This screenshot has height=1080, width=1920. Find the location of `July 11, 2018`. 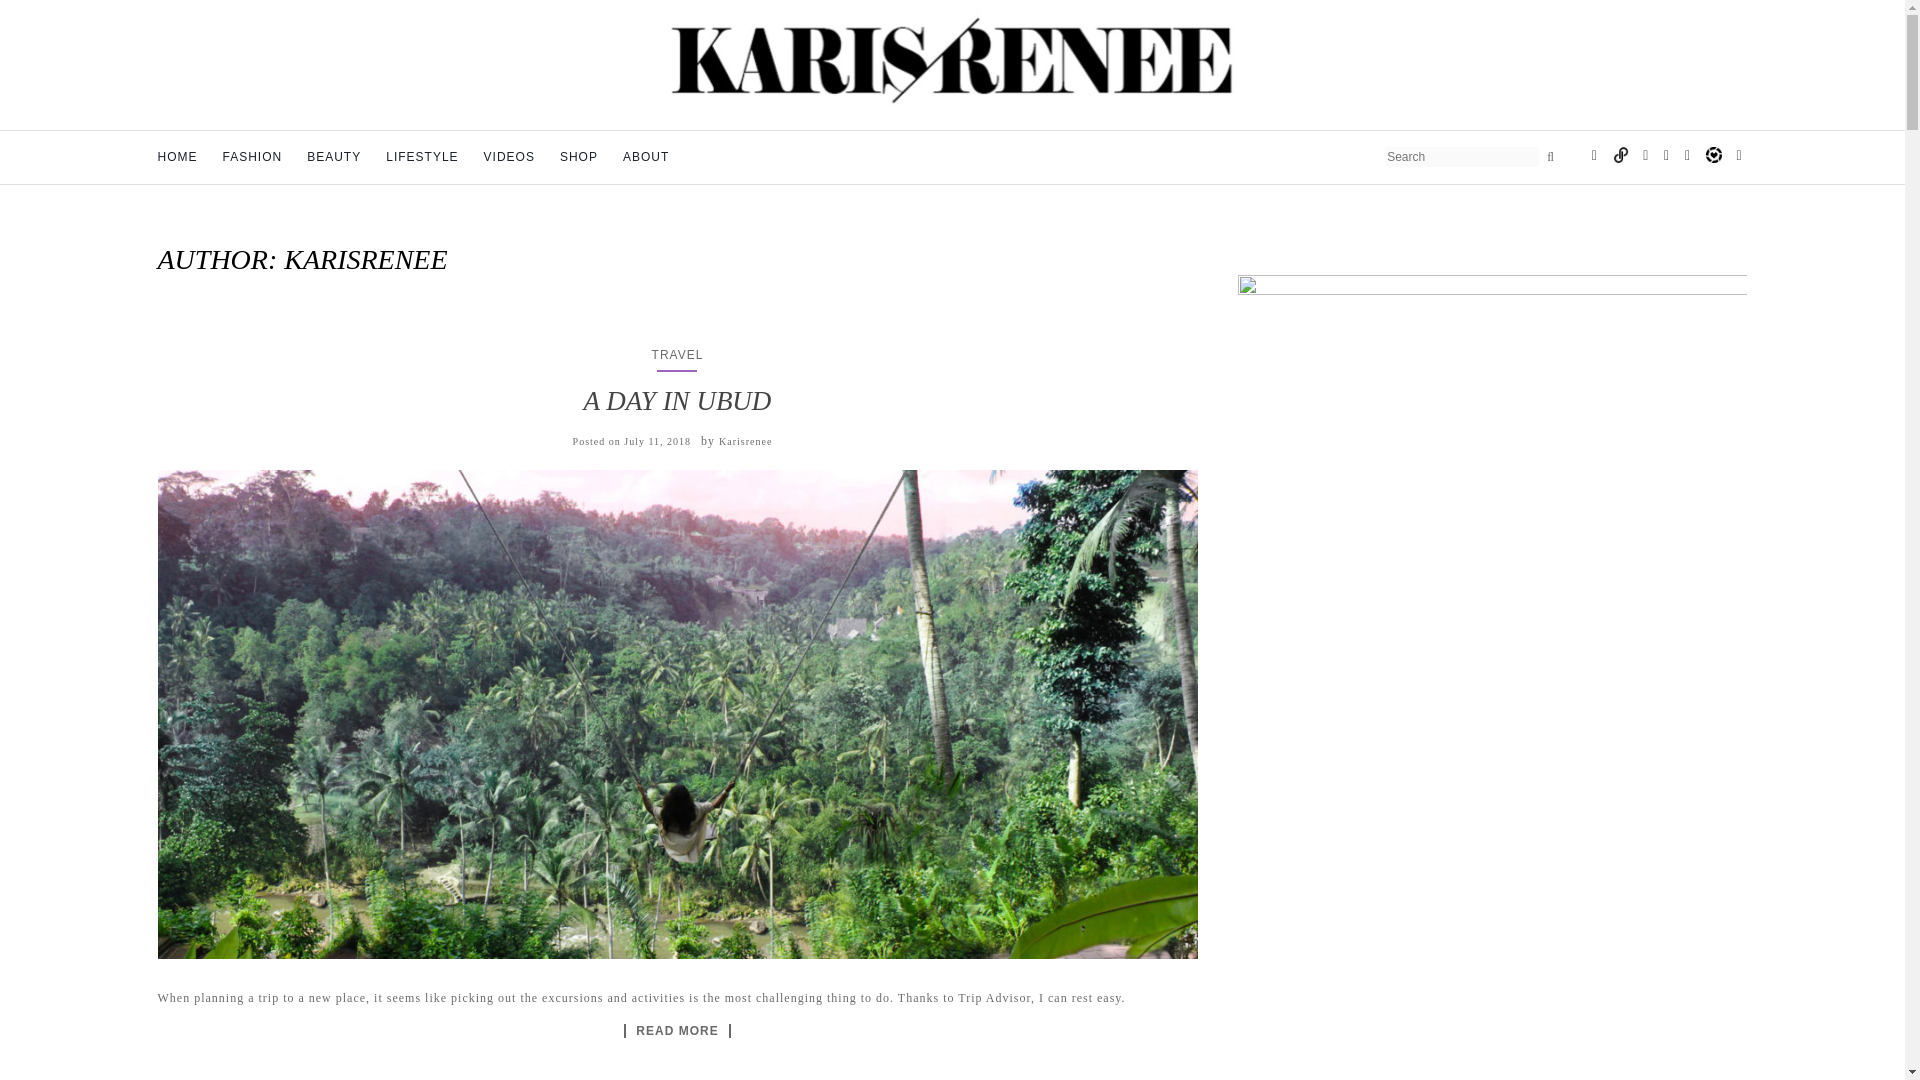

July 11, 2018 is located at coordinates (658, 442).